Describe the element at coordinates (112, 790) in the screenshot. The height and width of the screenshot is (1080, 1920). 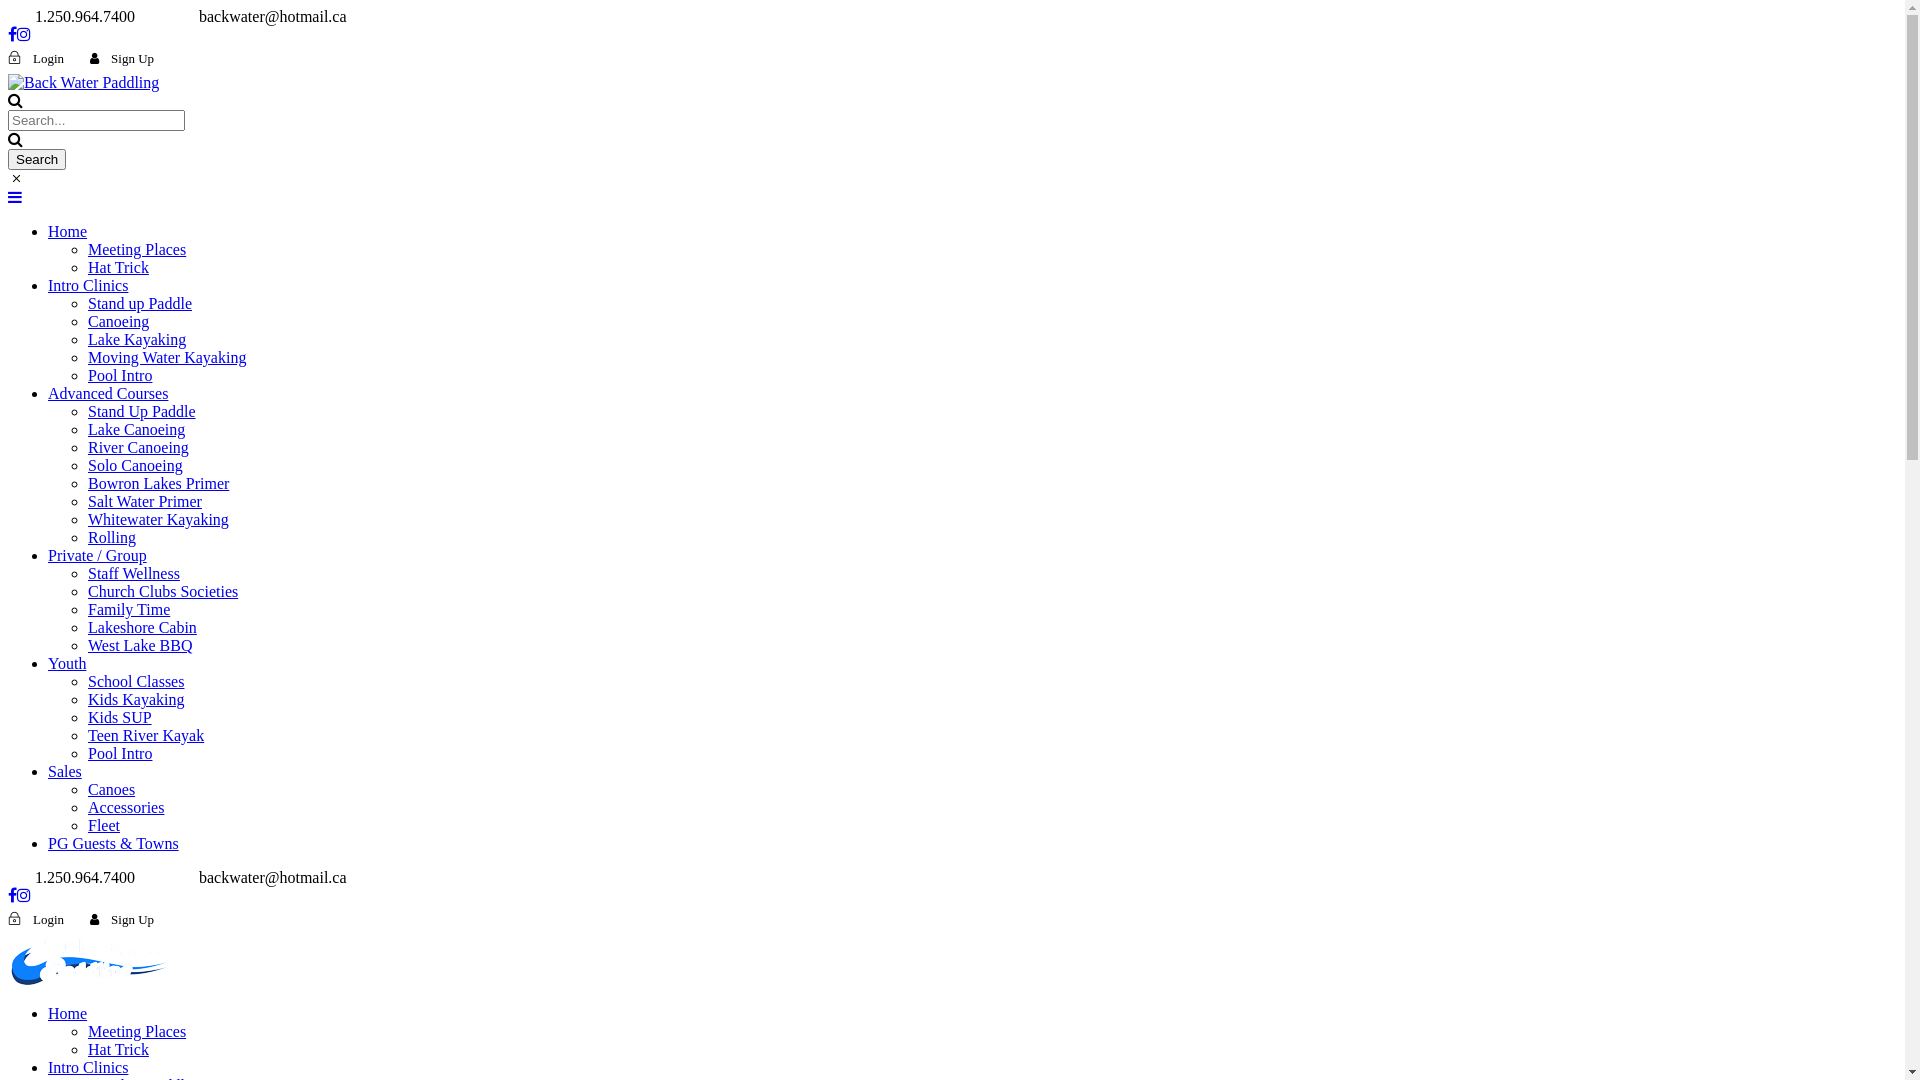
I see `Canoes` at that location.